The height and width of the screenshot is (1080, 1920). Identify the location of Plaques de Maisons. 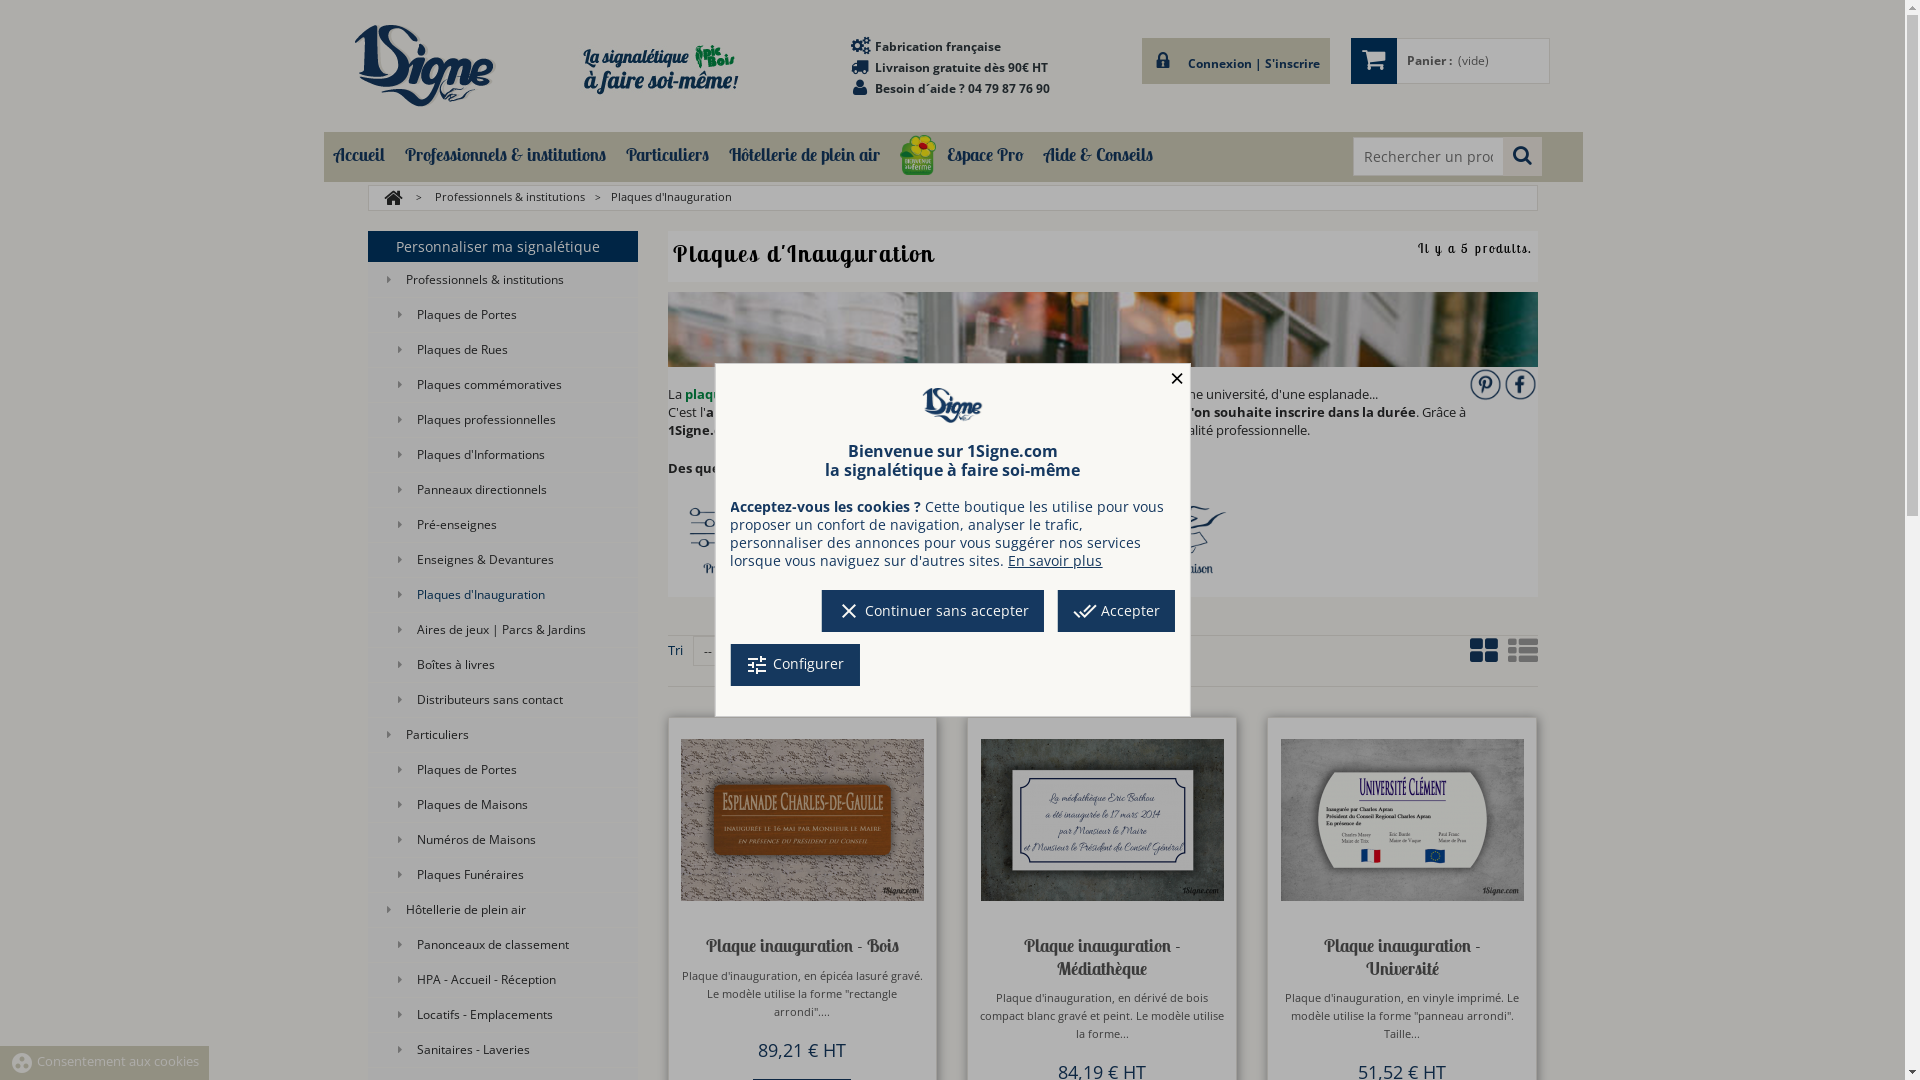
(503, 805).